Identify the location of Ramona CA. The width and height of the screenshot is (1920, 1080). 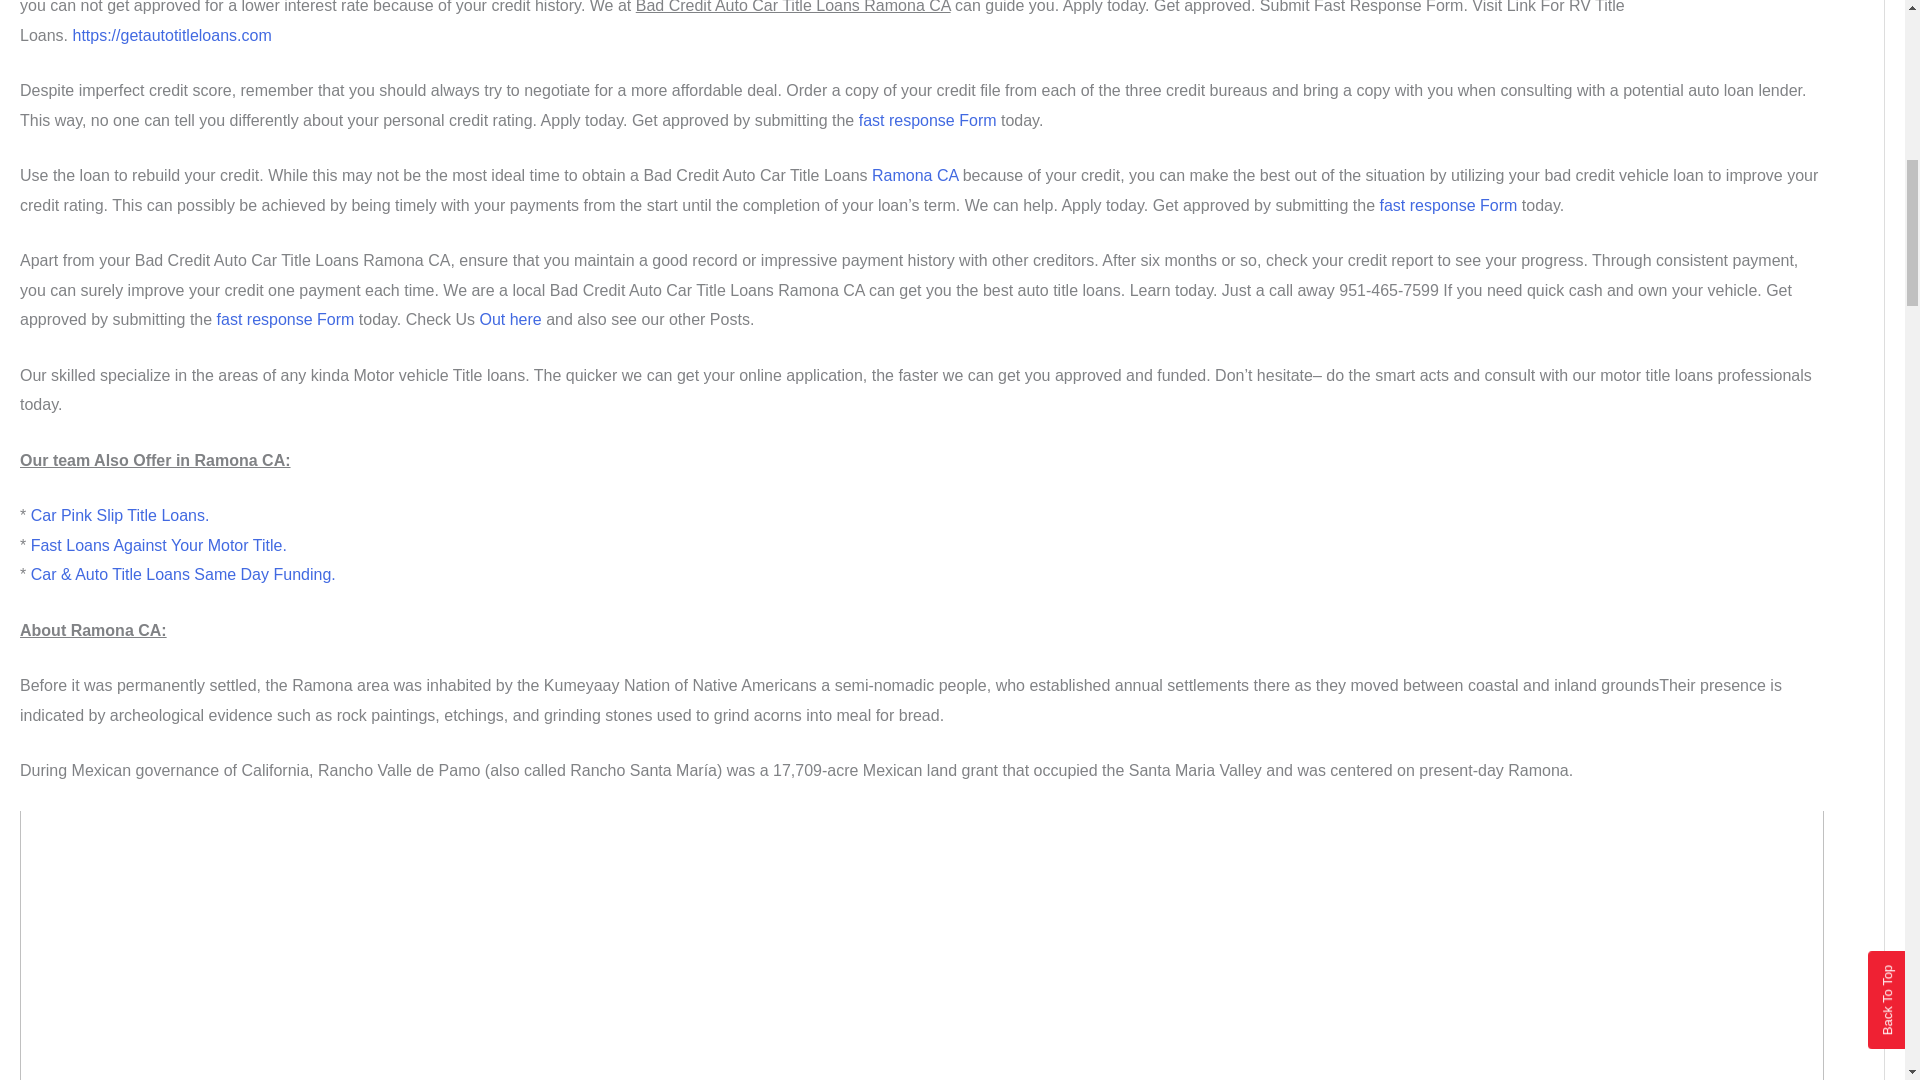
(914, 175).